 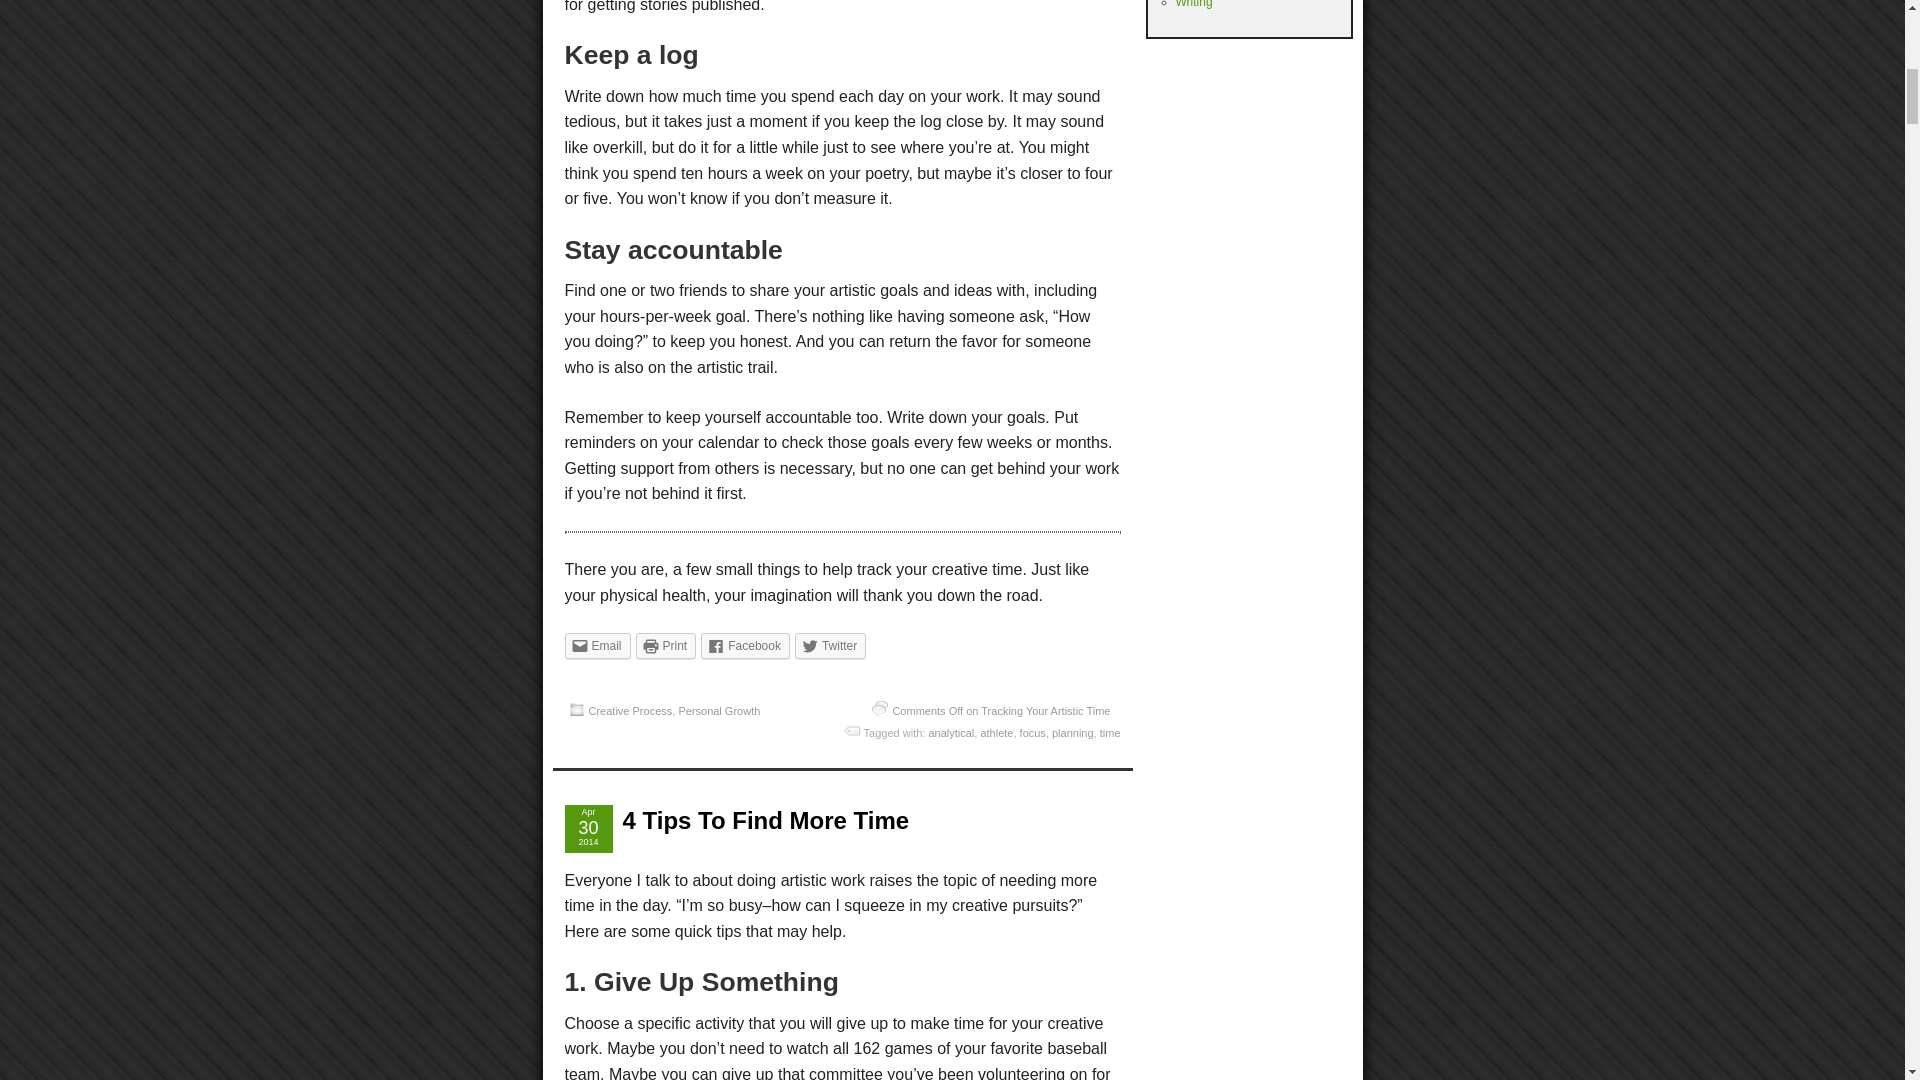 I want to click on Email, so click(x=596, y=645).